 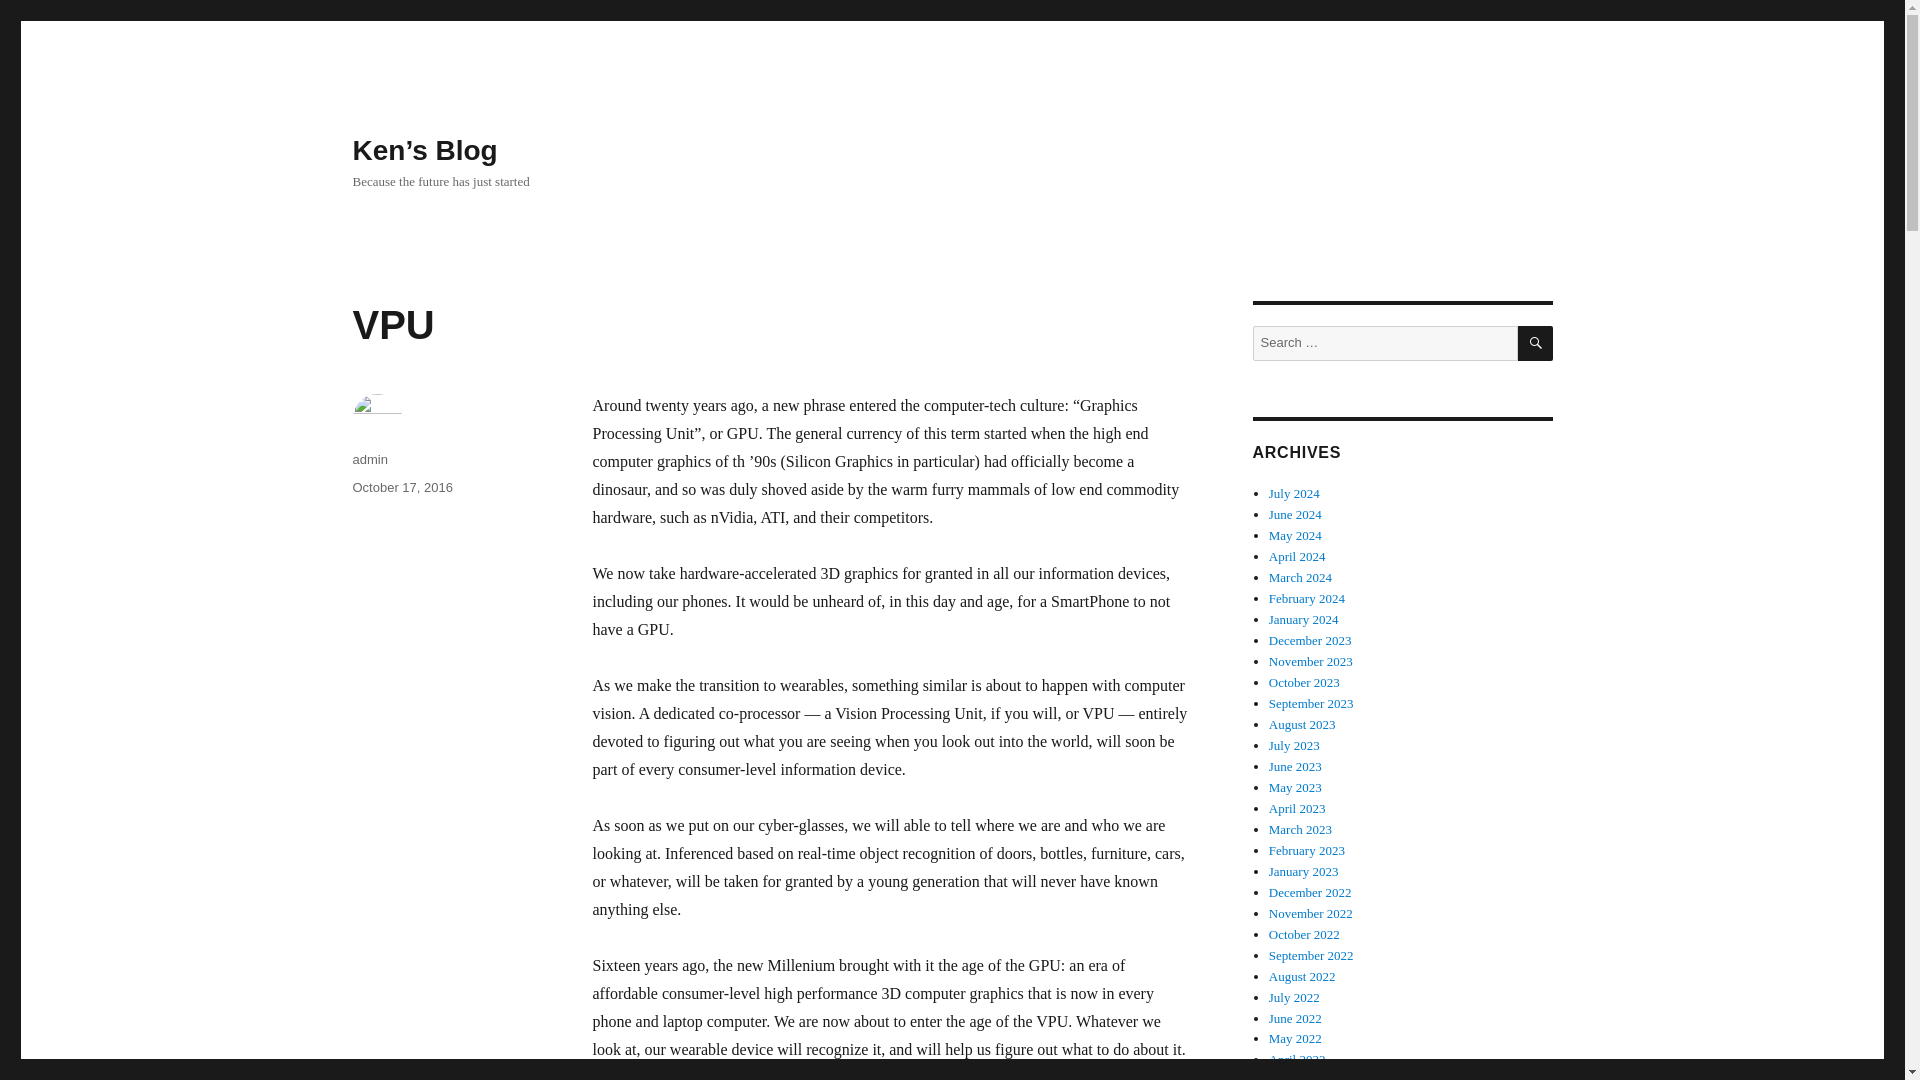 I want to click on July 2023, so click(x=1294, y=744).